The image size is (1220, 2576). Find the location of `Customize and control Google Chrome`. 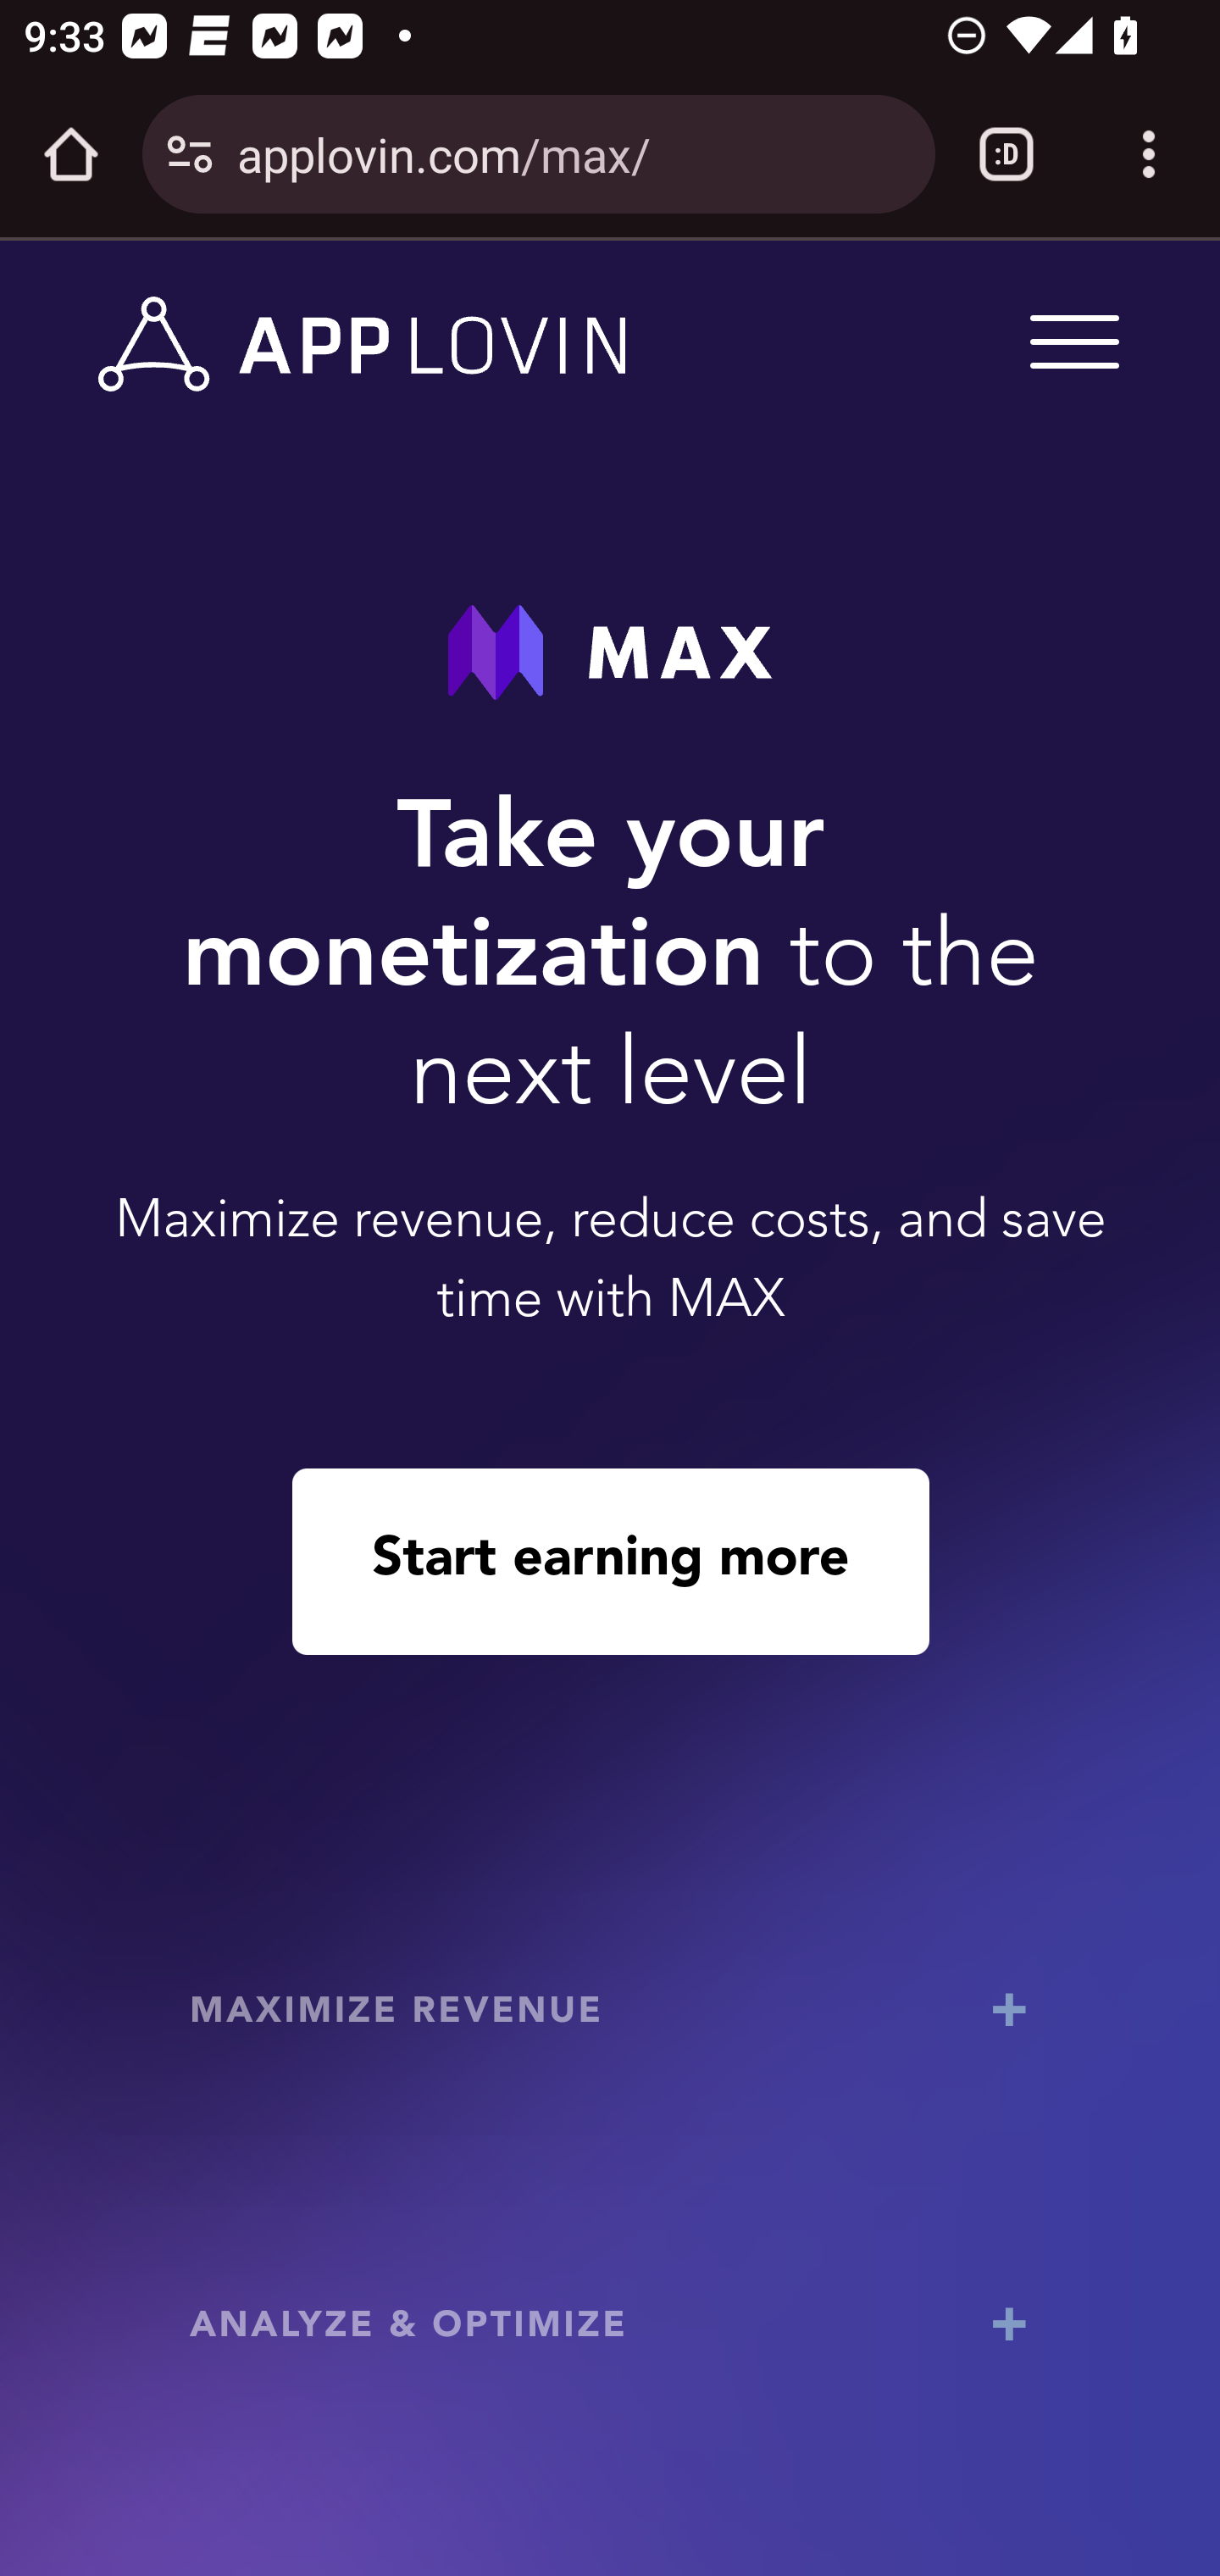

Customize and control Google Chrome is located at coordinates (1149, 154).